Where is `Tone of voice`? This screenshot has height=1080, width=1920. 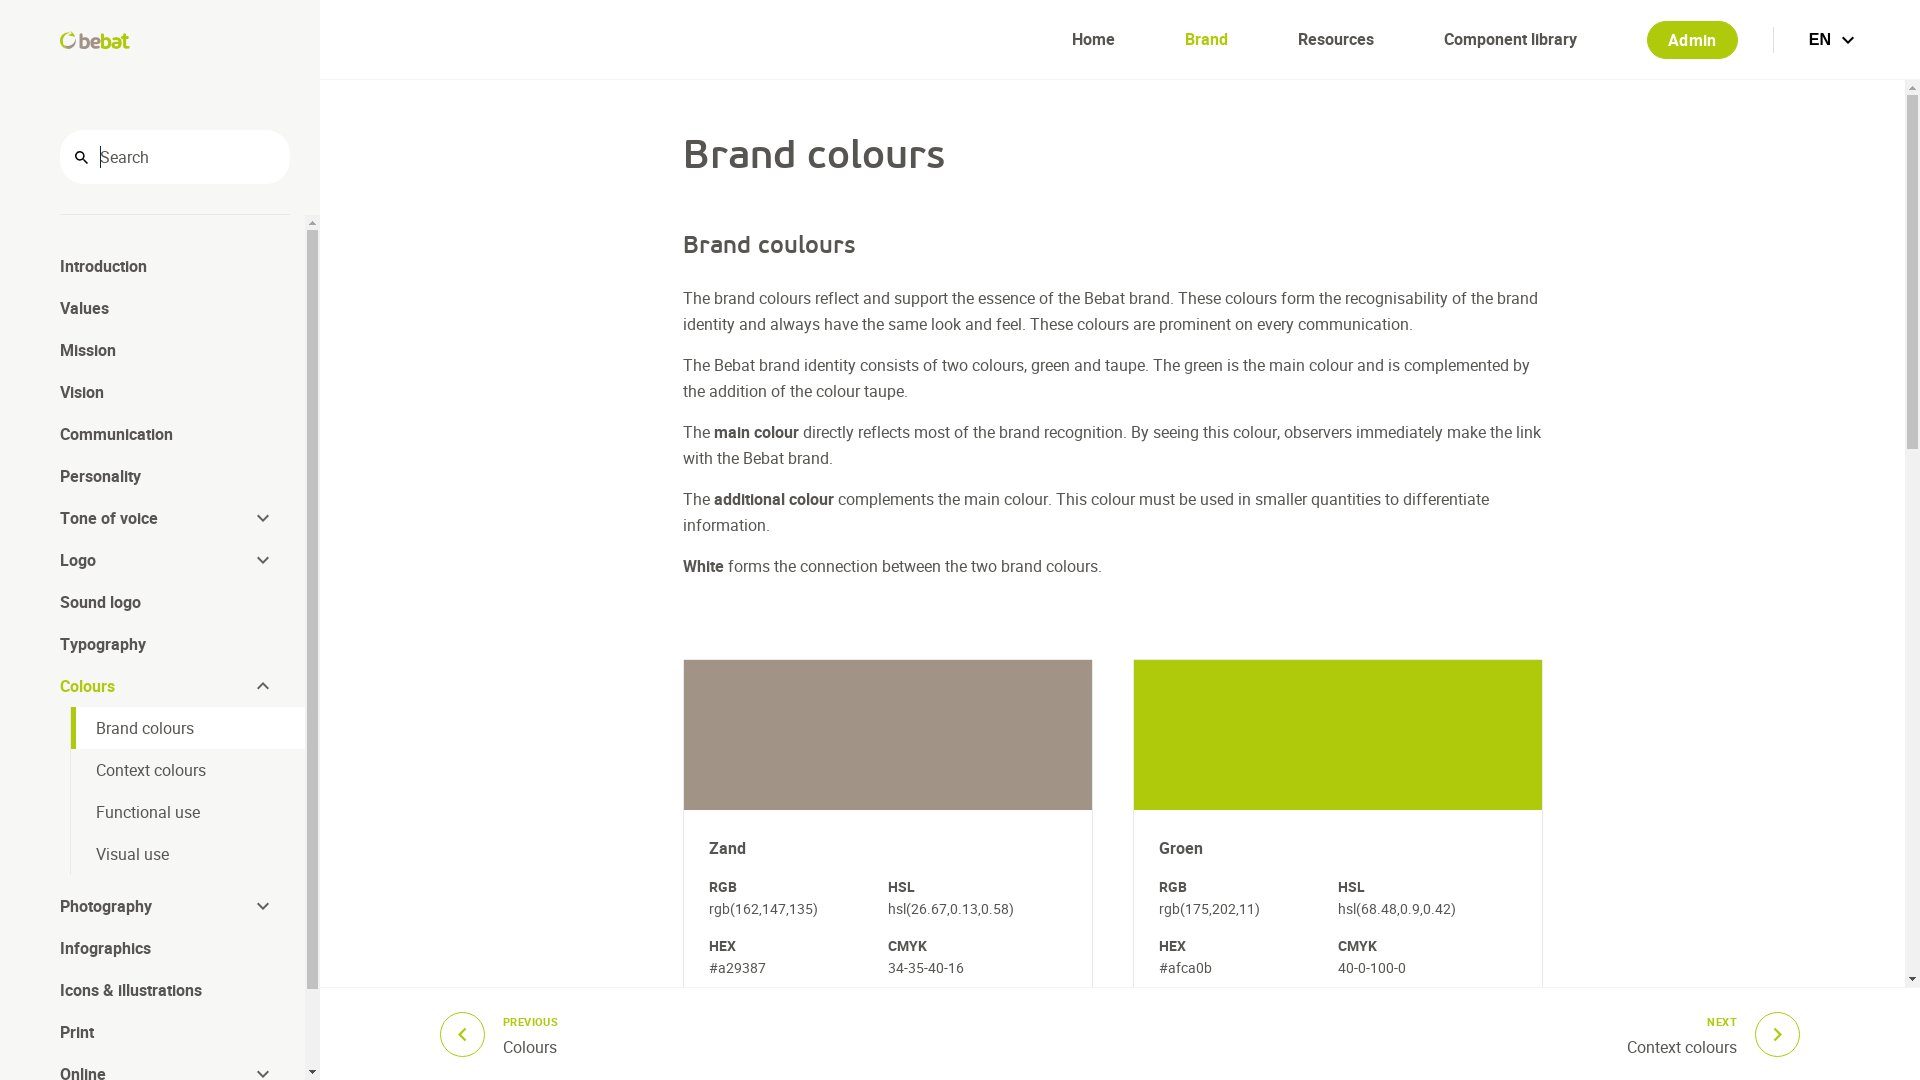 Tone of voice is located at coordinates (156, 518).